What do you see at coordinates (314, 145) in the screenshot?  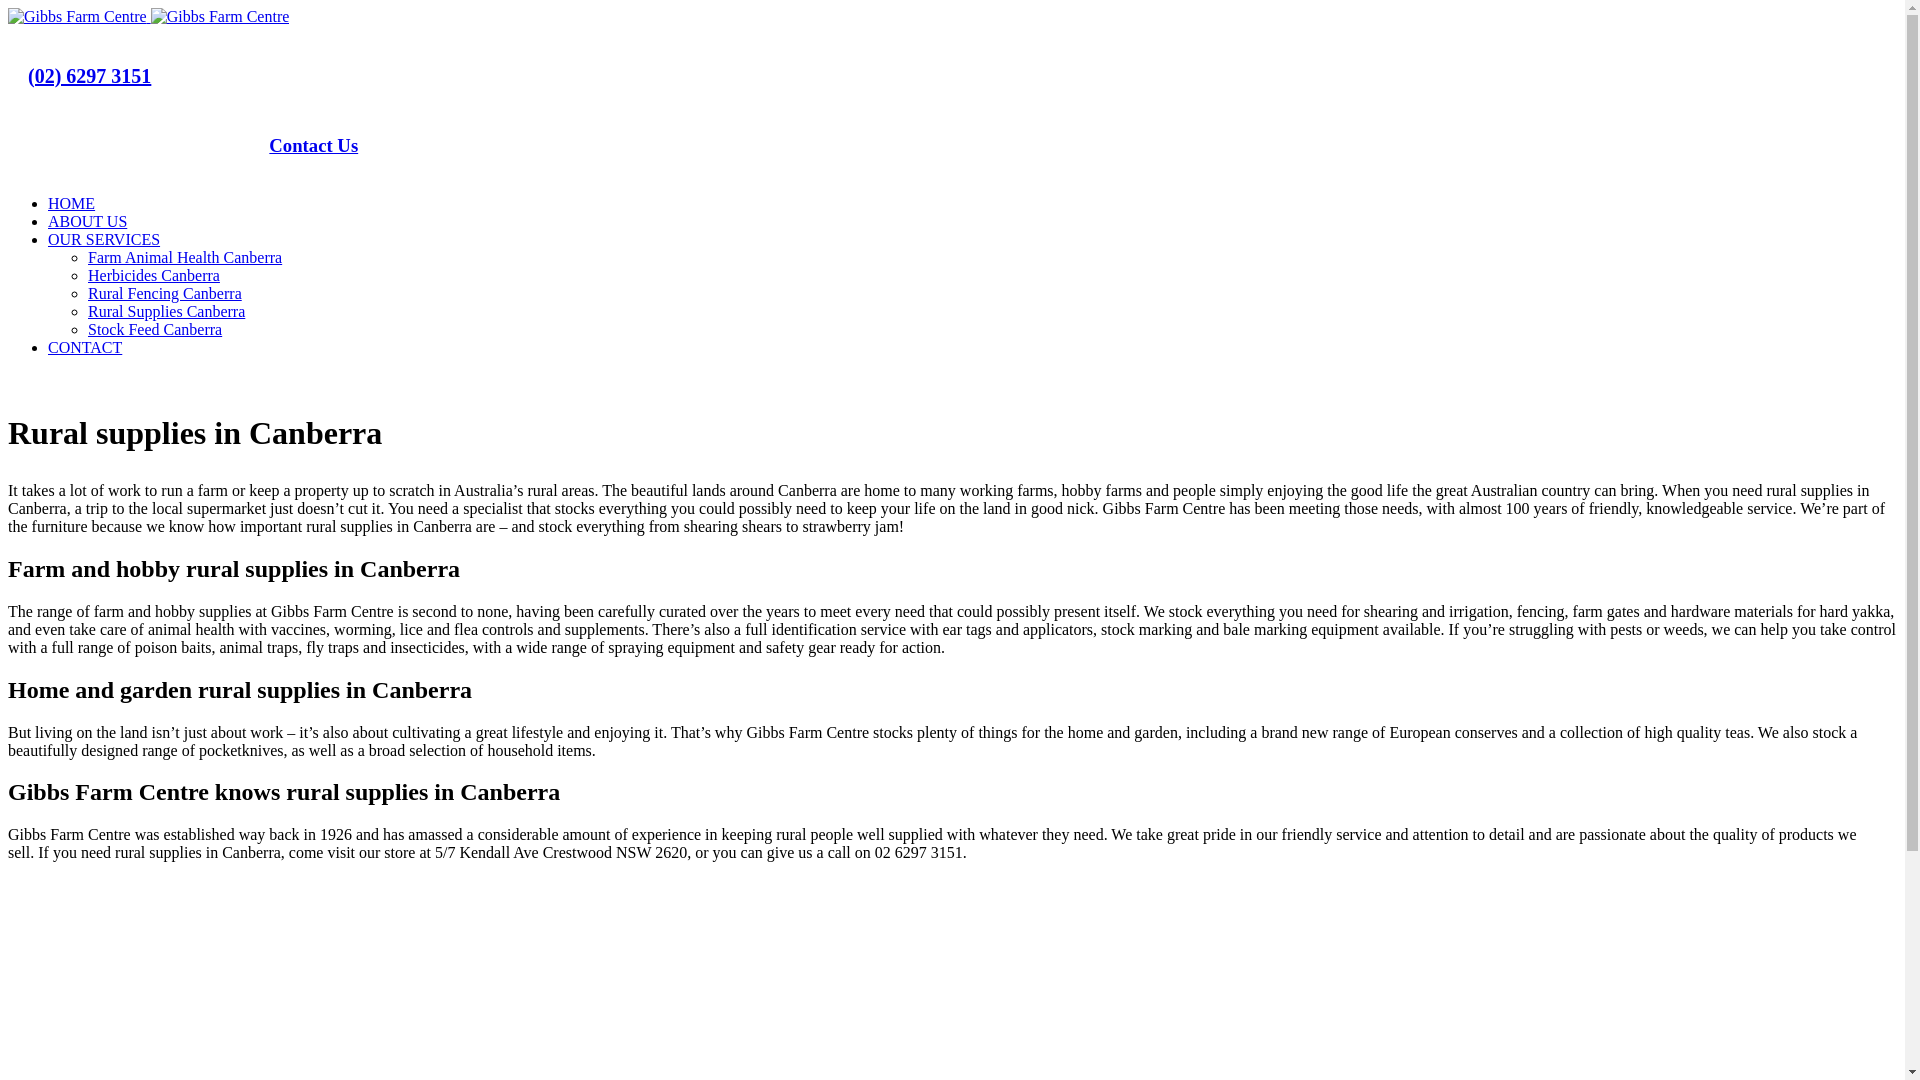 I see `Contact Us` at bounding box center [314, 145].